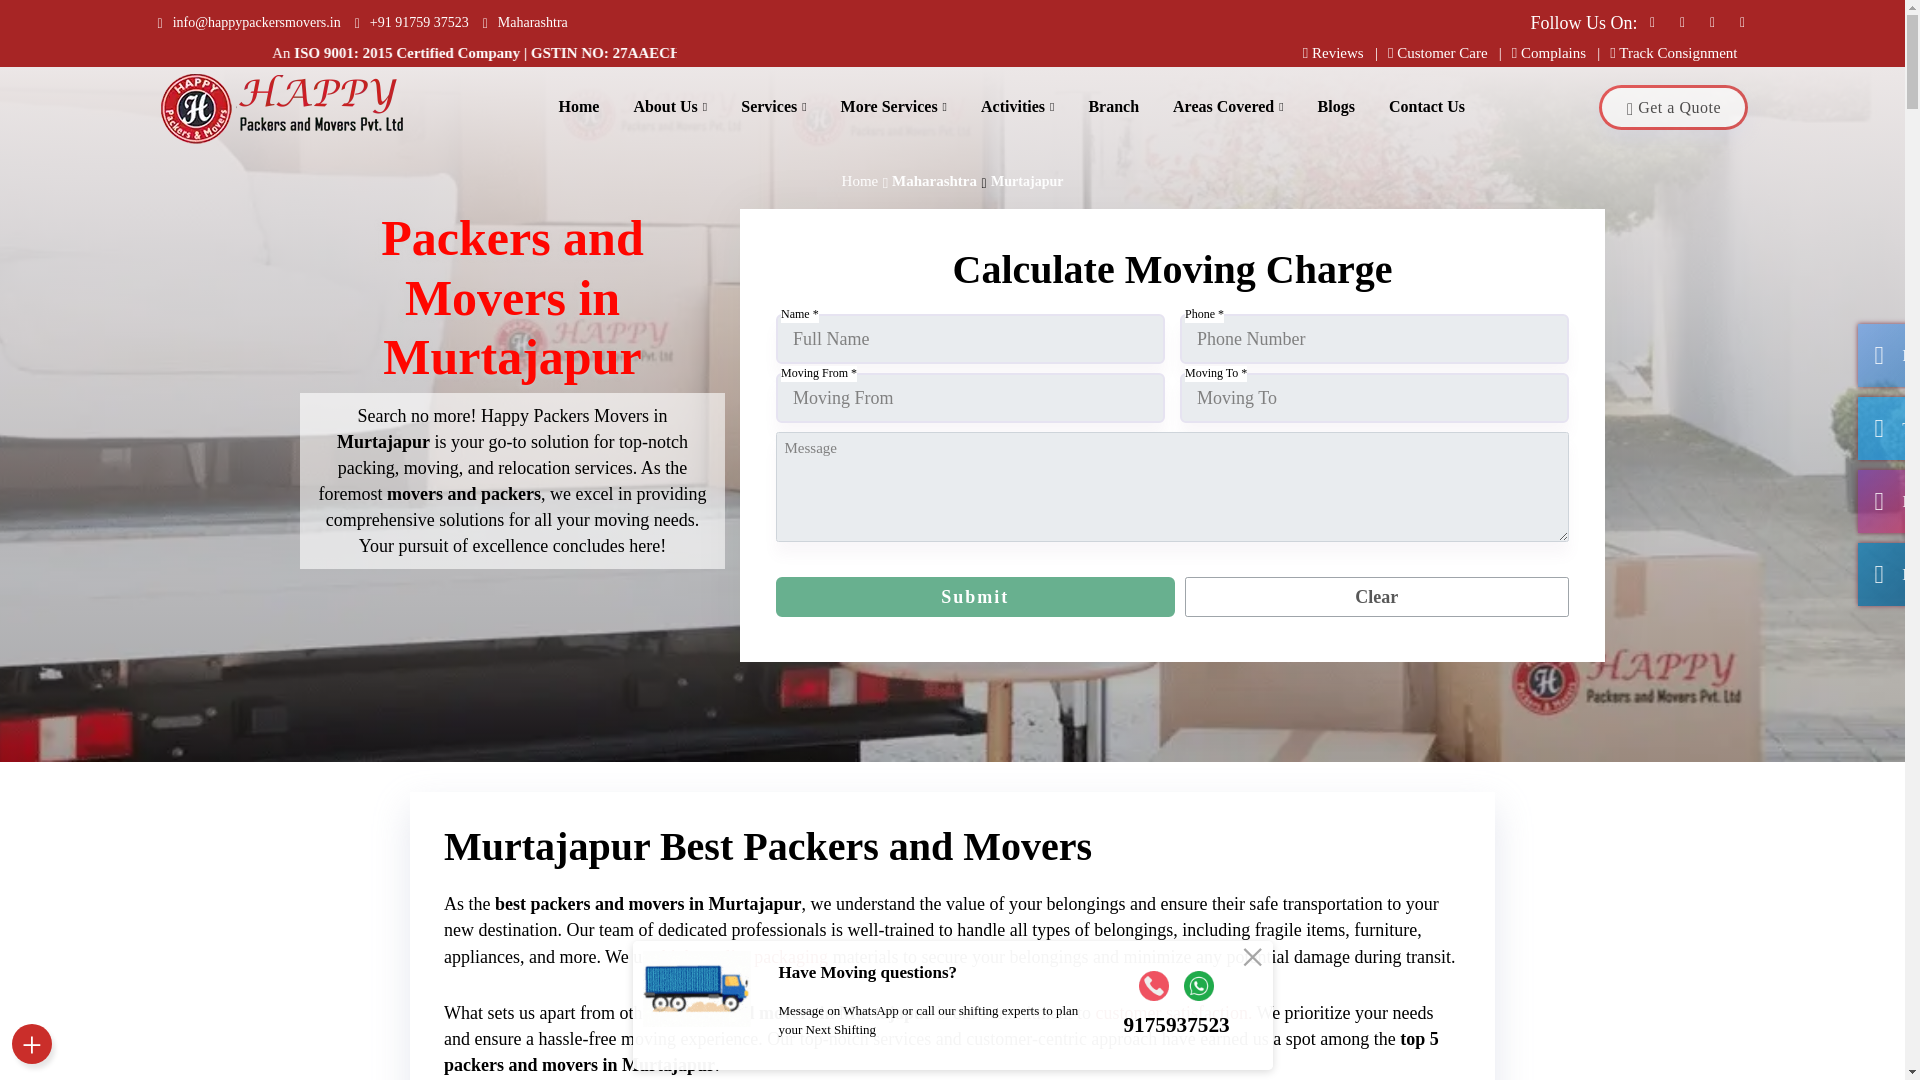  I want to click on Home, so click(578, 106).